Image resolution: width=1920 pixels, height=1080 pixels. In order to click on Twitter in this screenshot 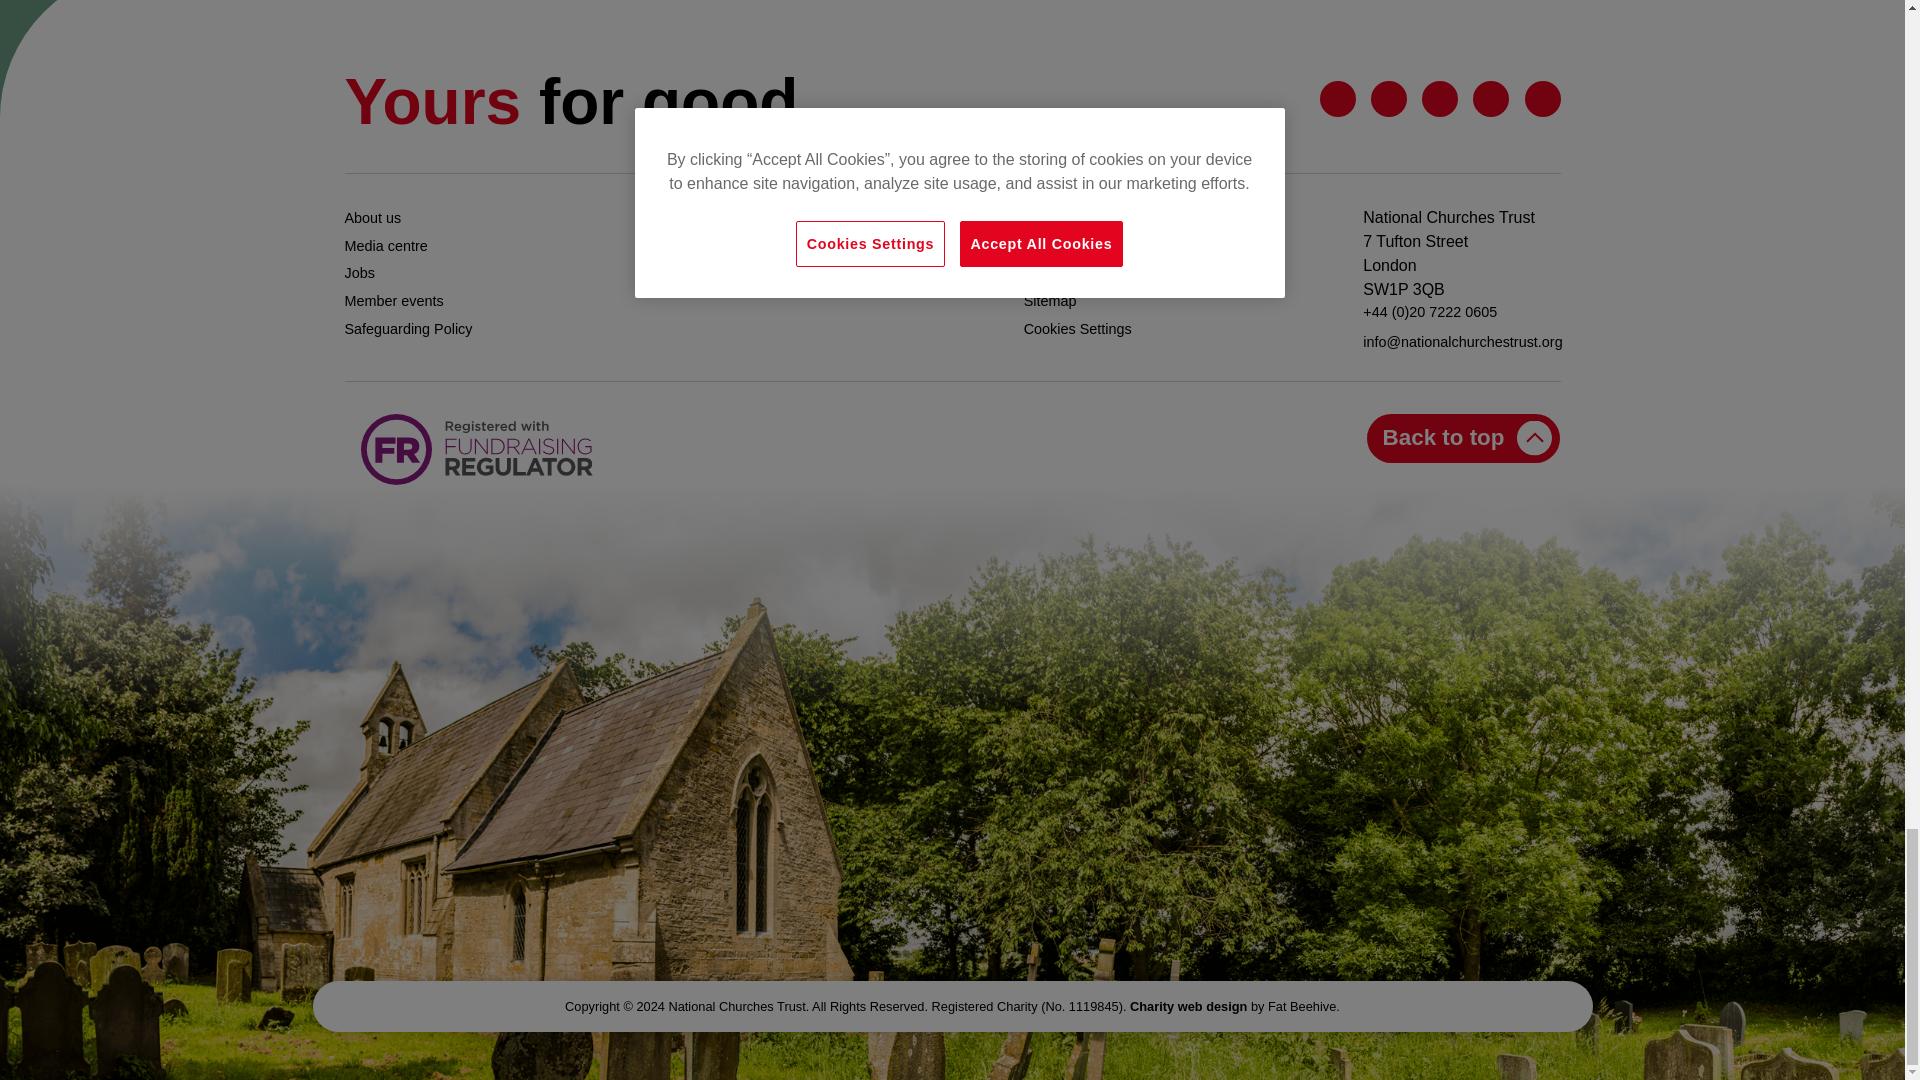, I will do `click(1338, 99)`.